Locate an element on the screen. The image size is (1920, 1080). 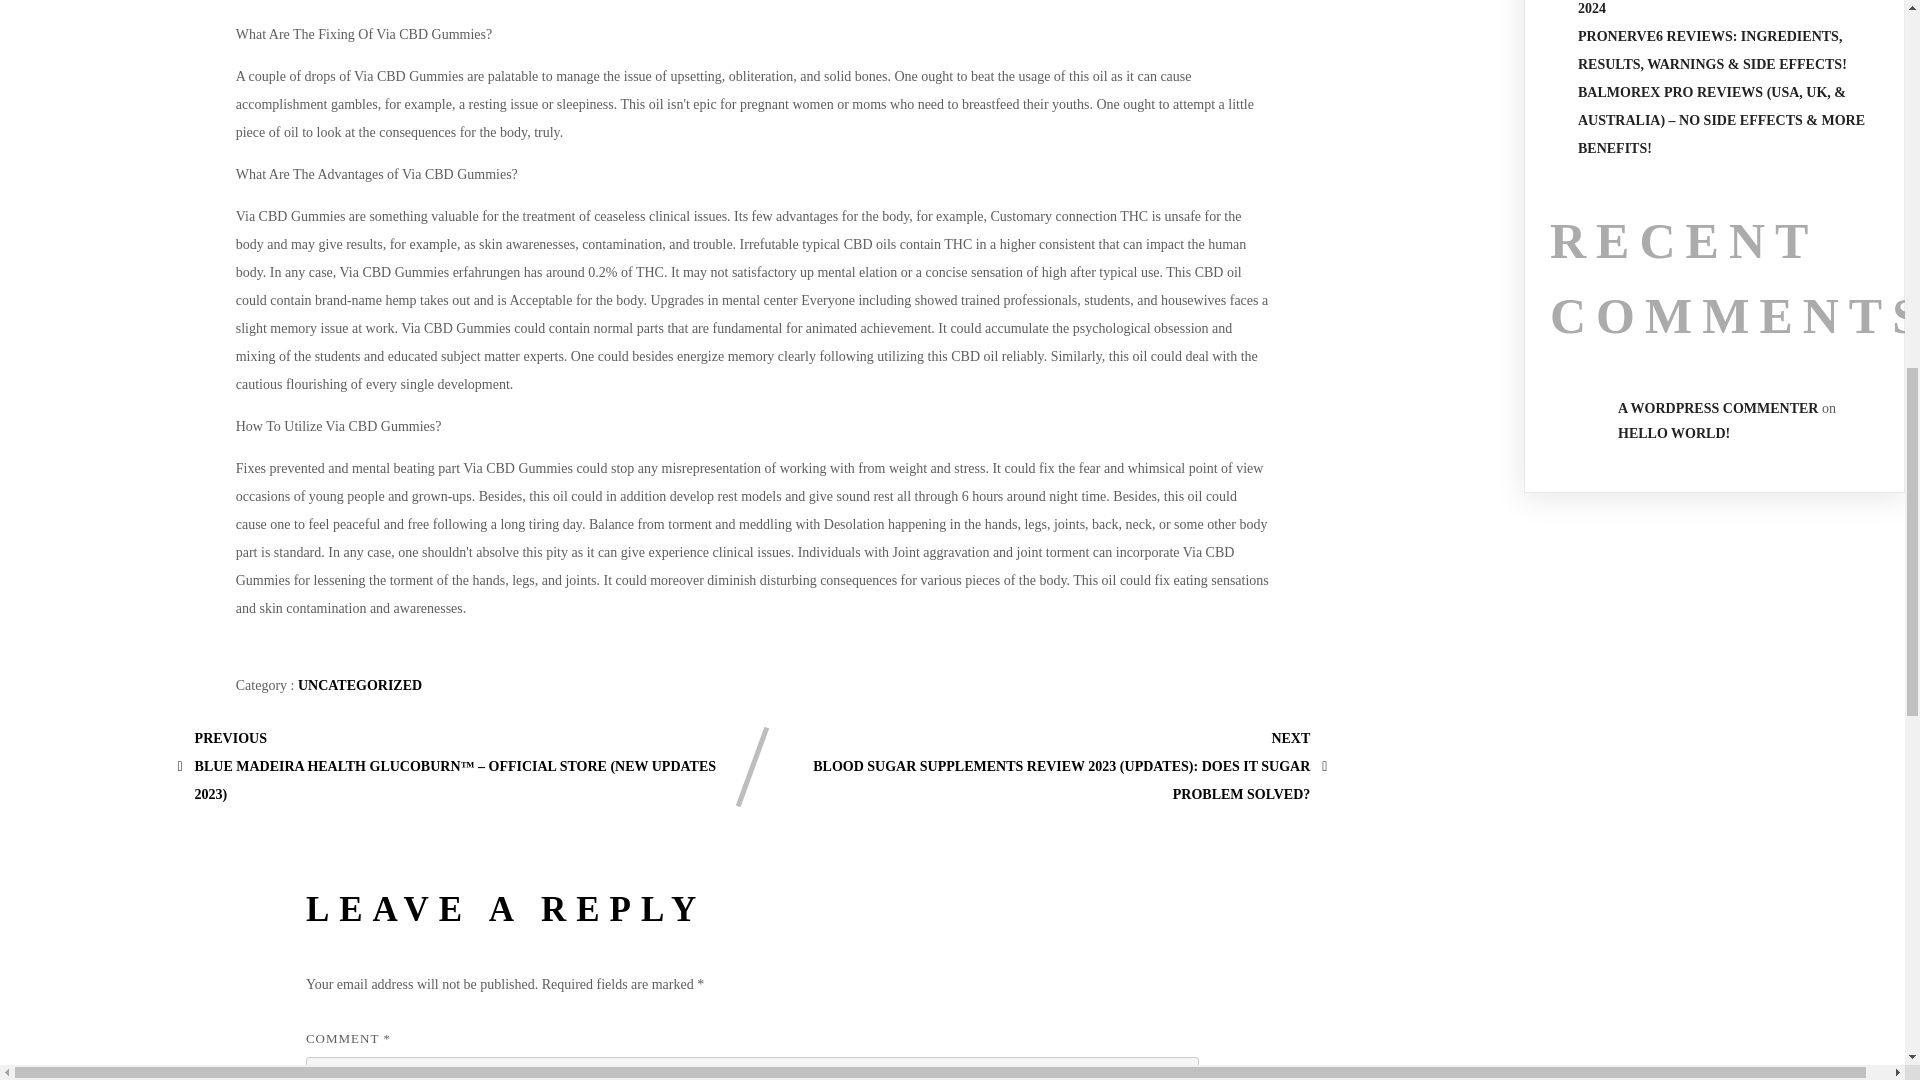
A WORDPRESS COMMENTER is located at coordinates (1718, 408).